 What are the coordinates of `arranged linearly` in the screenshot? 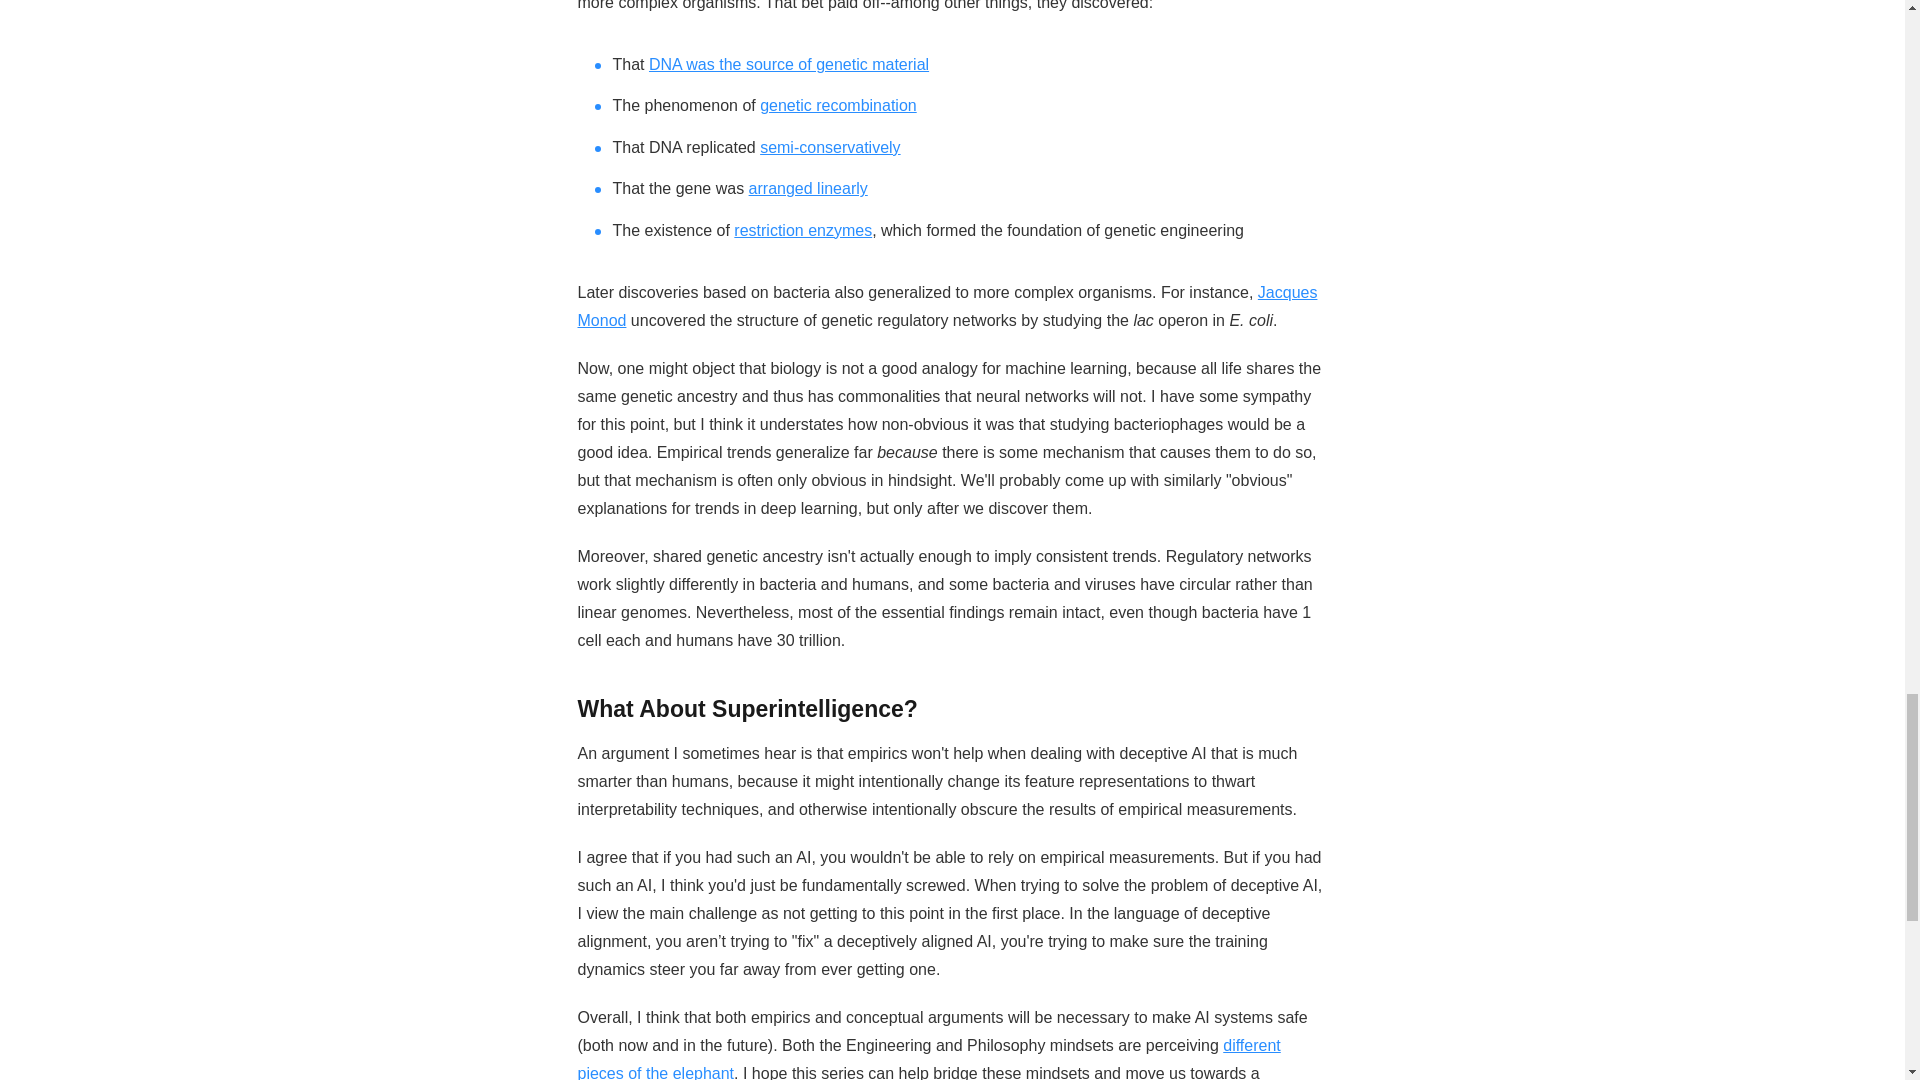 It's located at (808, 188).